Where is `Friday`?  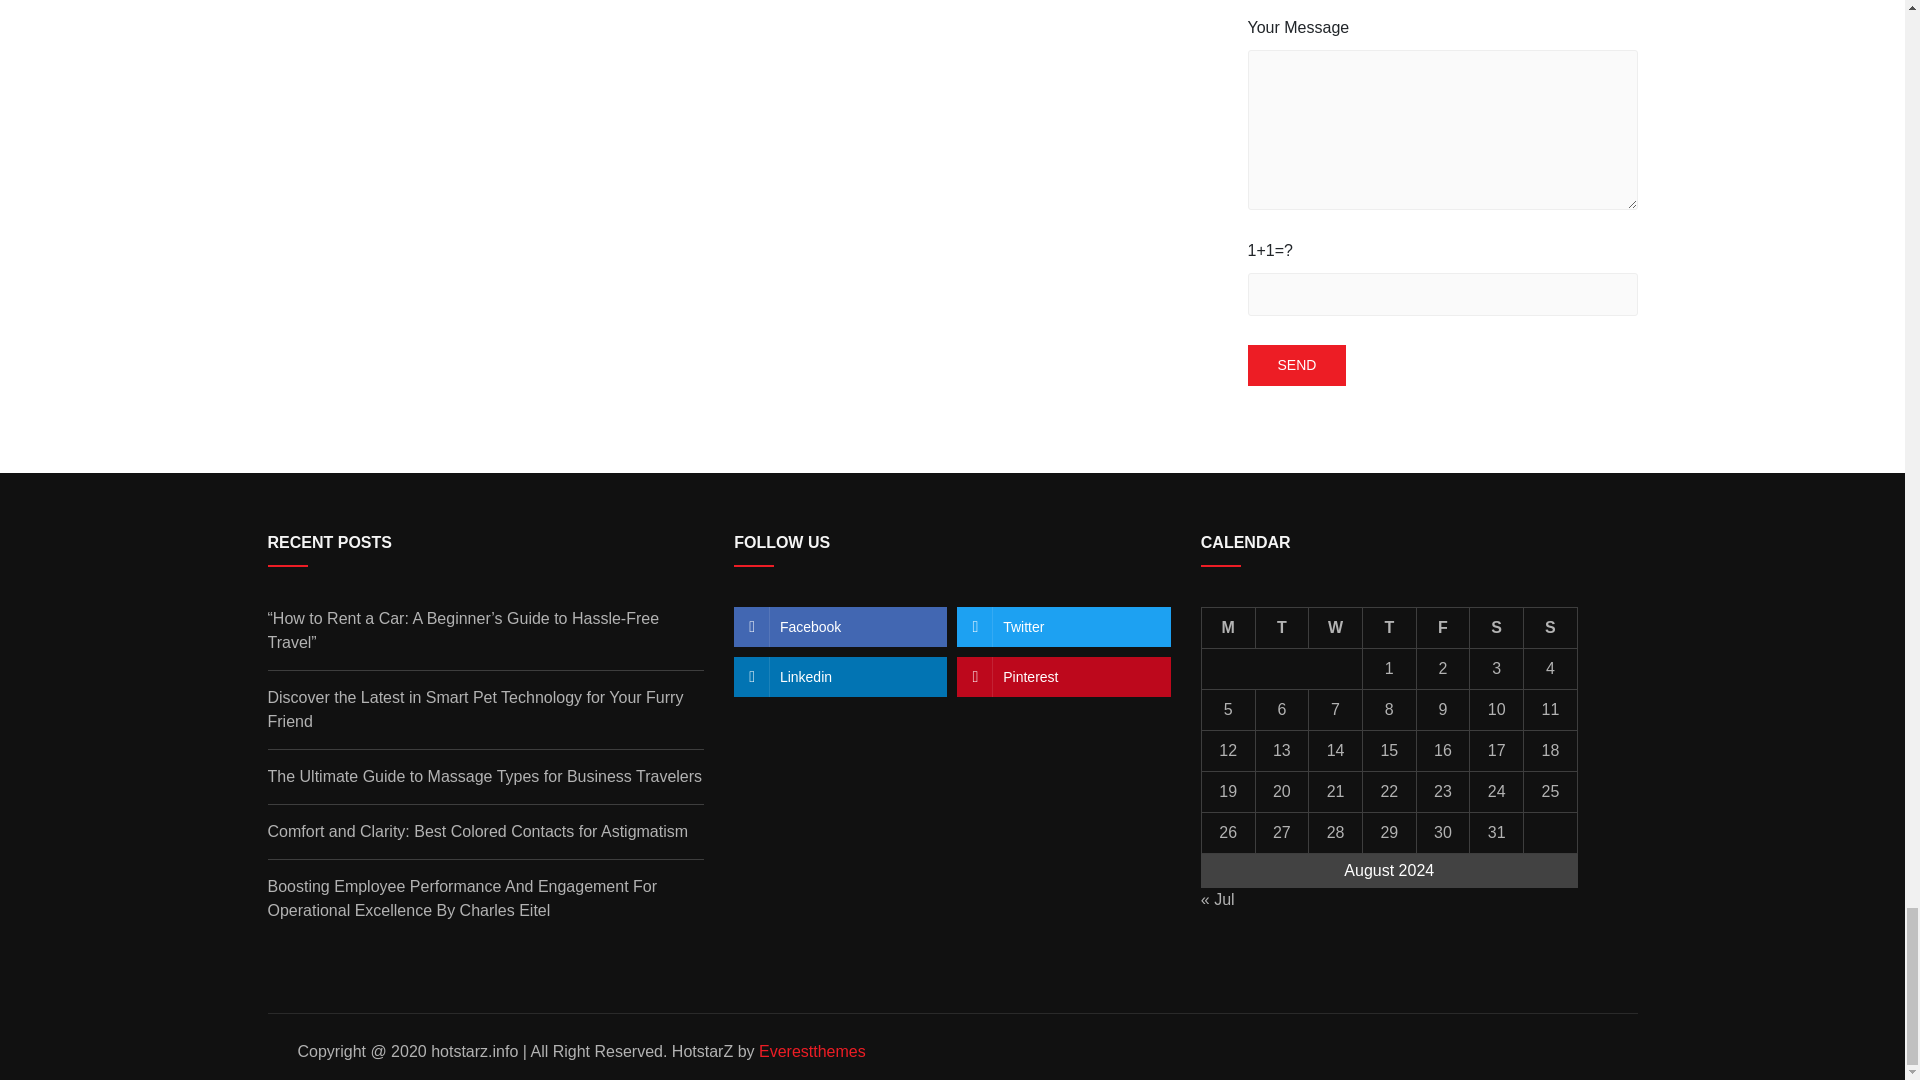 Friday is located at coordinates (1443, 628).